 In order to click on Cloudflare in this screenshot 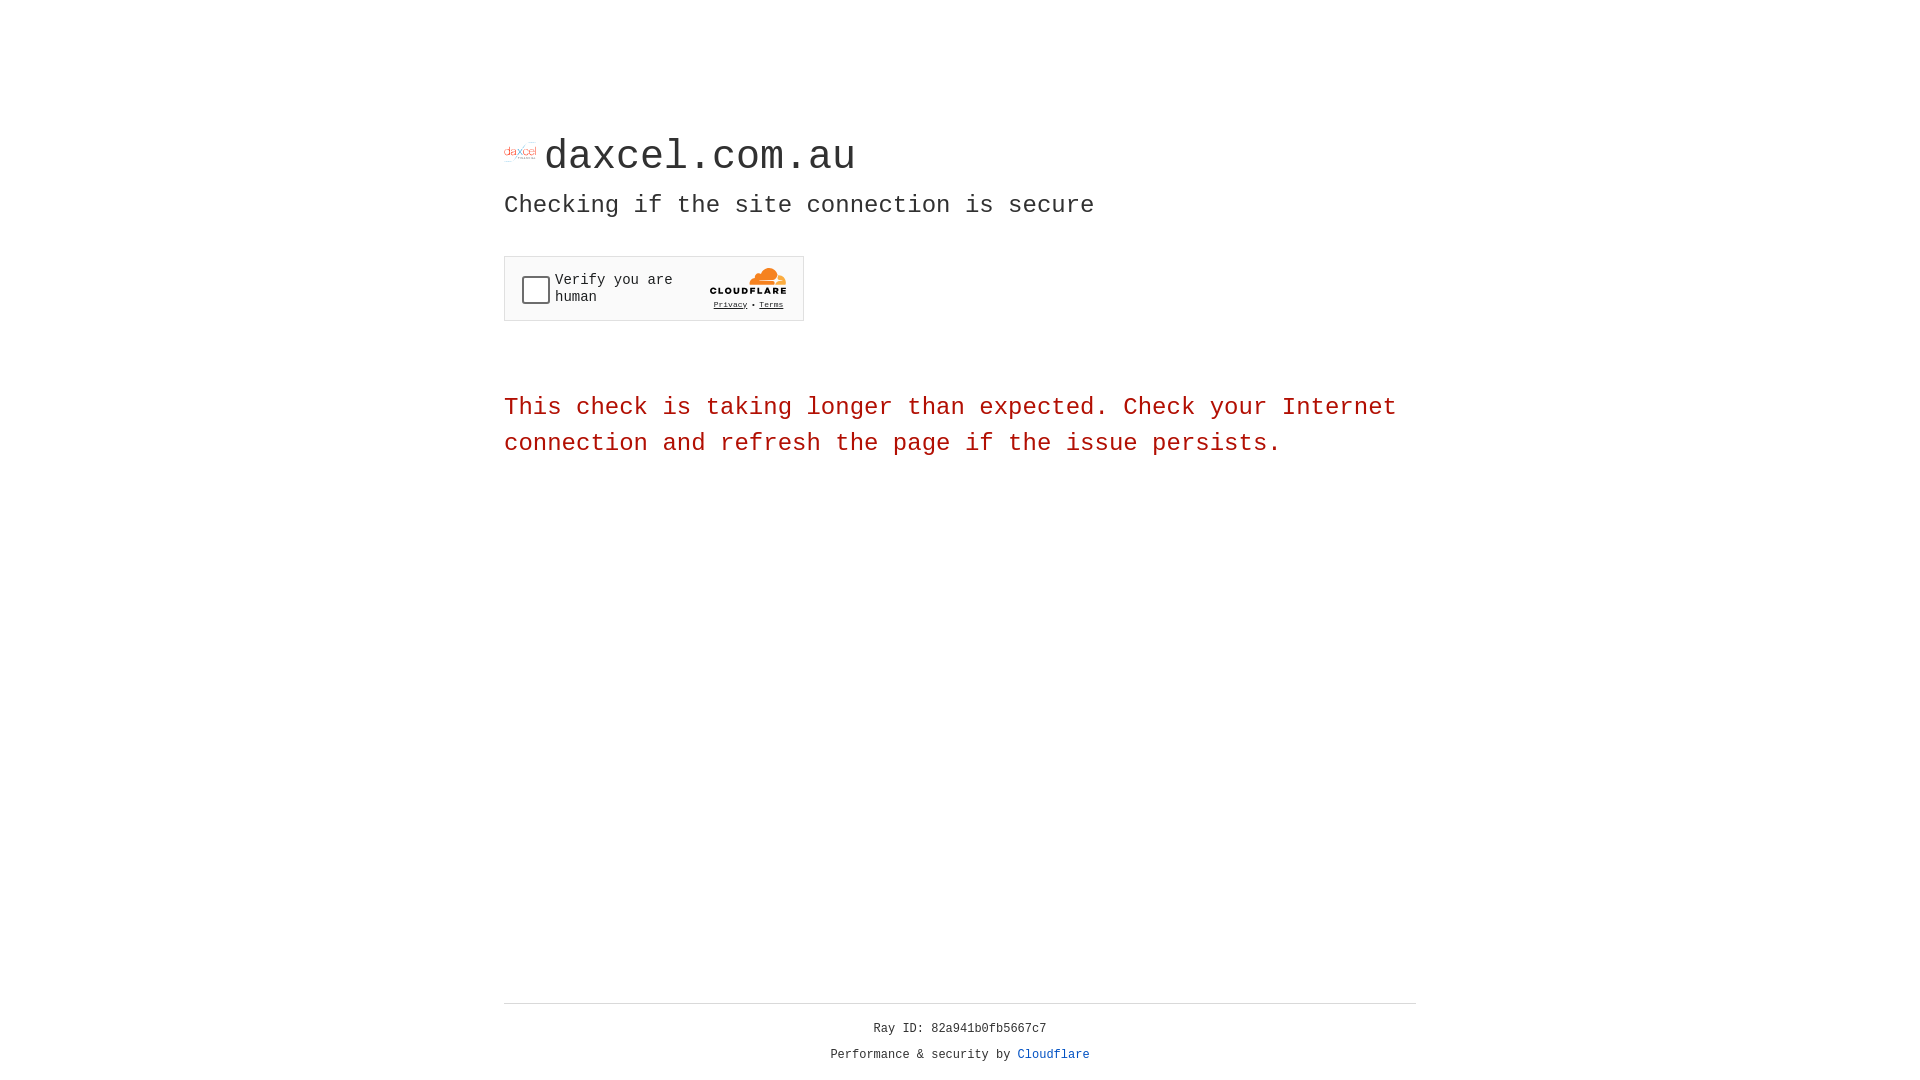, I will do `click(1054, 1055)`.